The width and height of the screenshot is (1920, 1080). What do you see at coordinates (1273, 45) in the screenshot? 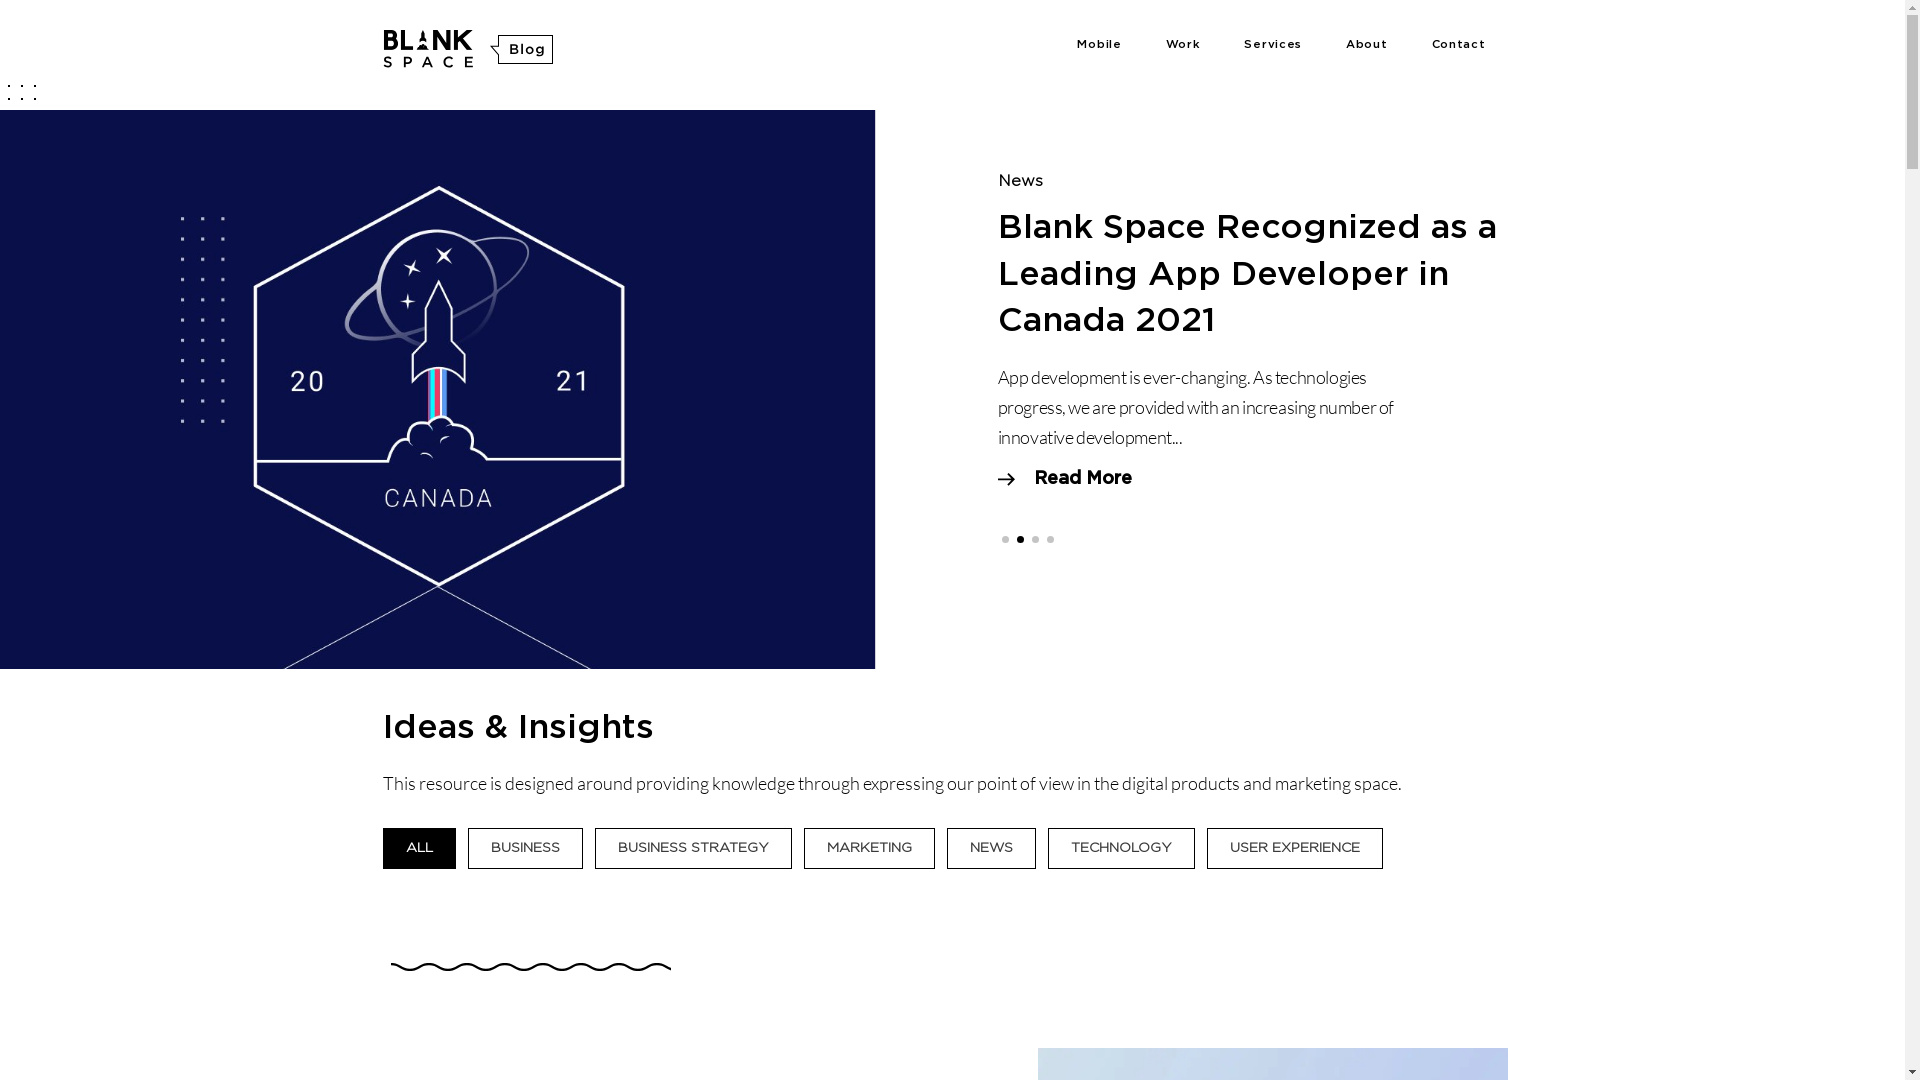
I see `Services` at bounding box center [1273, 45].